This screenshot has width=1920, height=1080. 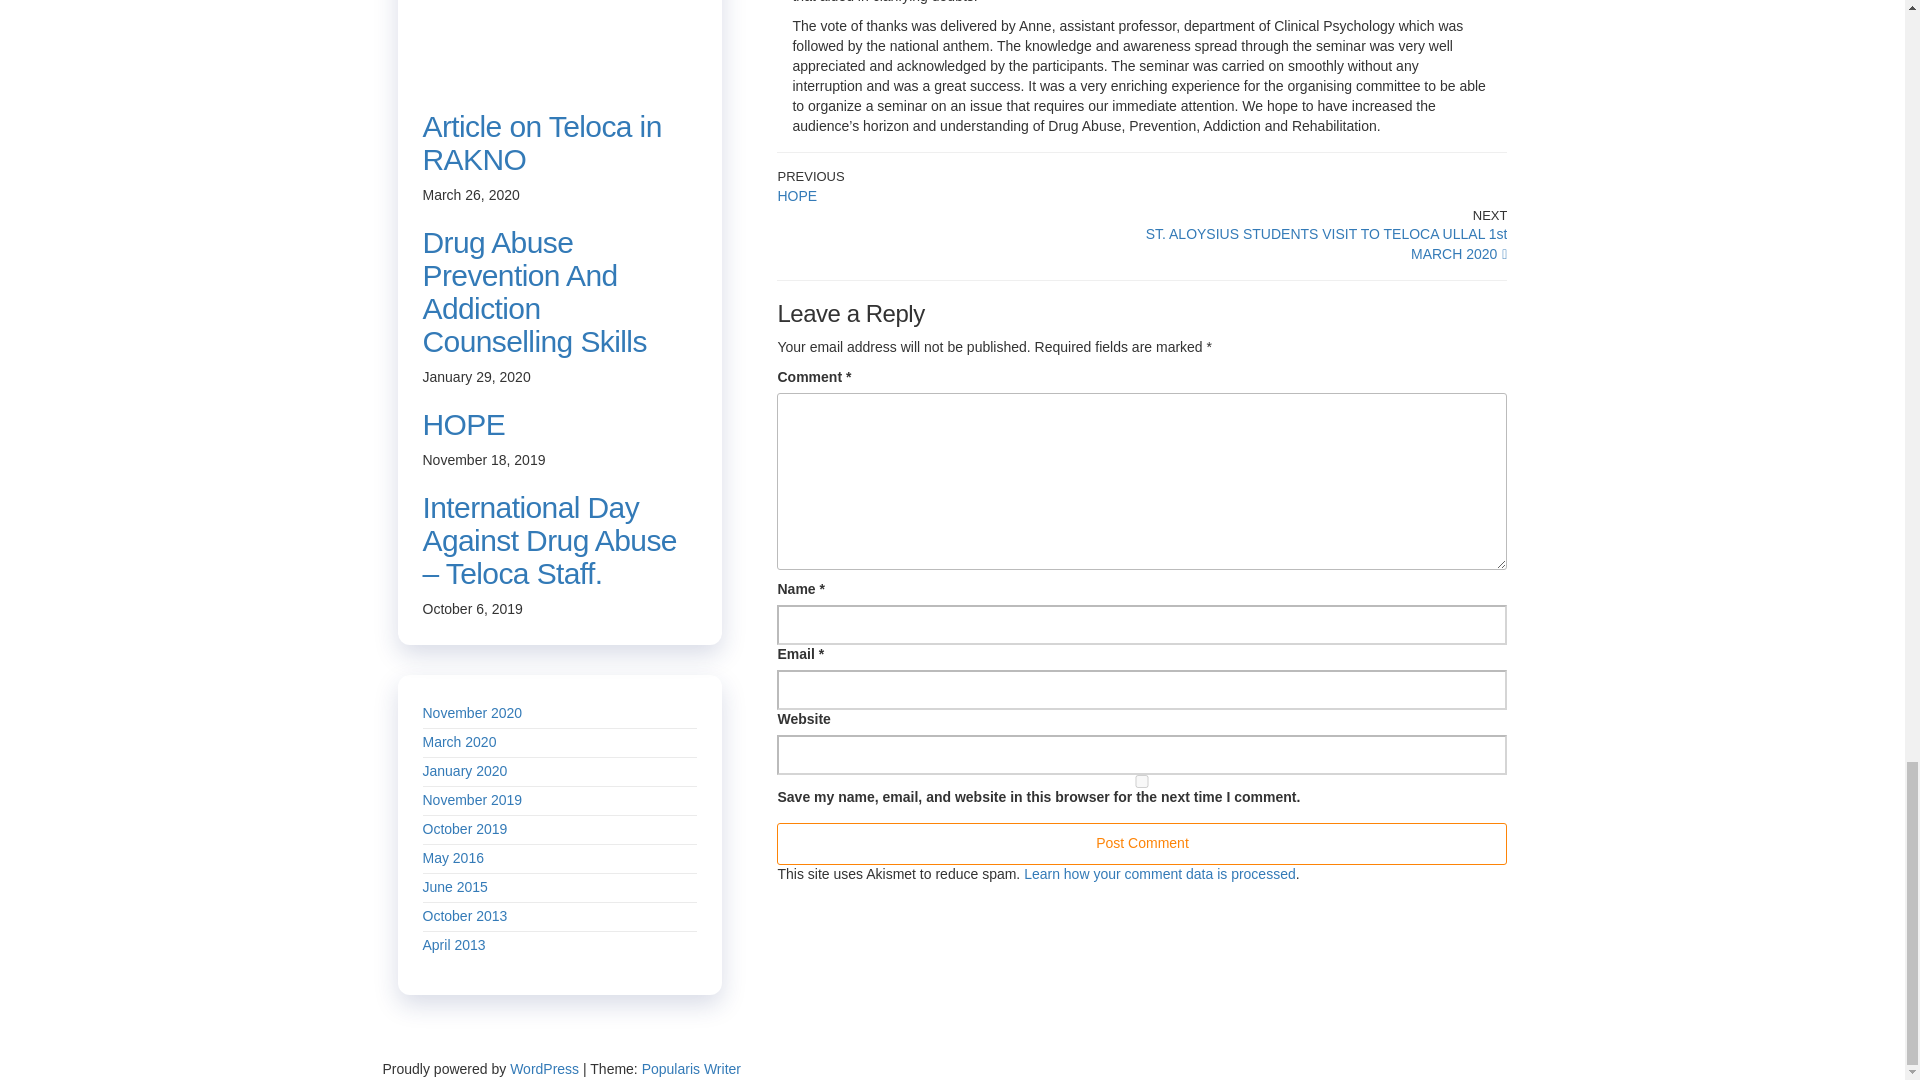 What do you see at coordinates (1142, 186) in the screenshot?
I see `yes` at bounding box center [1142, 186].